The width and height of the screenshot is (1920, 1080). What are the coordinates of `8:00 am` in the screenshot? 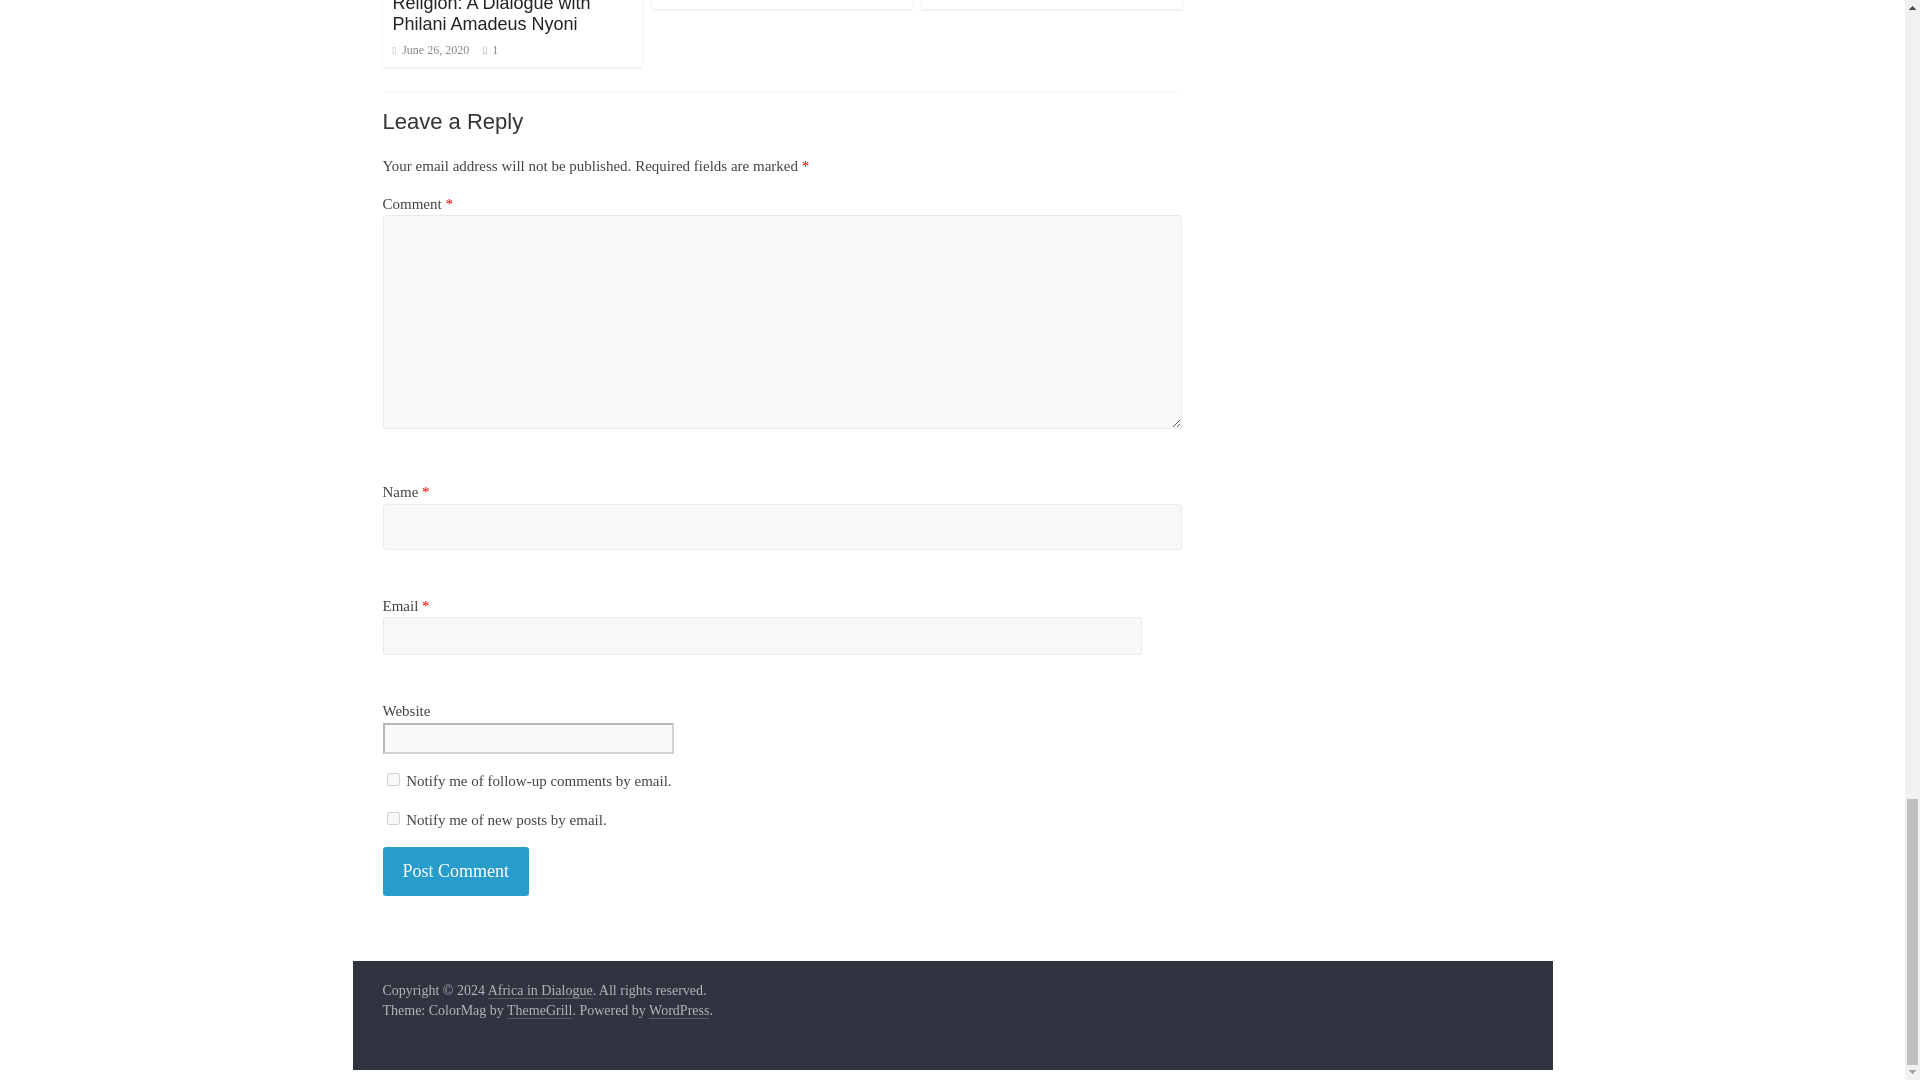 It's located at (430, 50).